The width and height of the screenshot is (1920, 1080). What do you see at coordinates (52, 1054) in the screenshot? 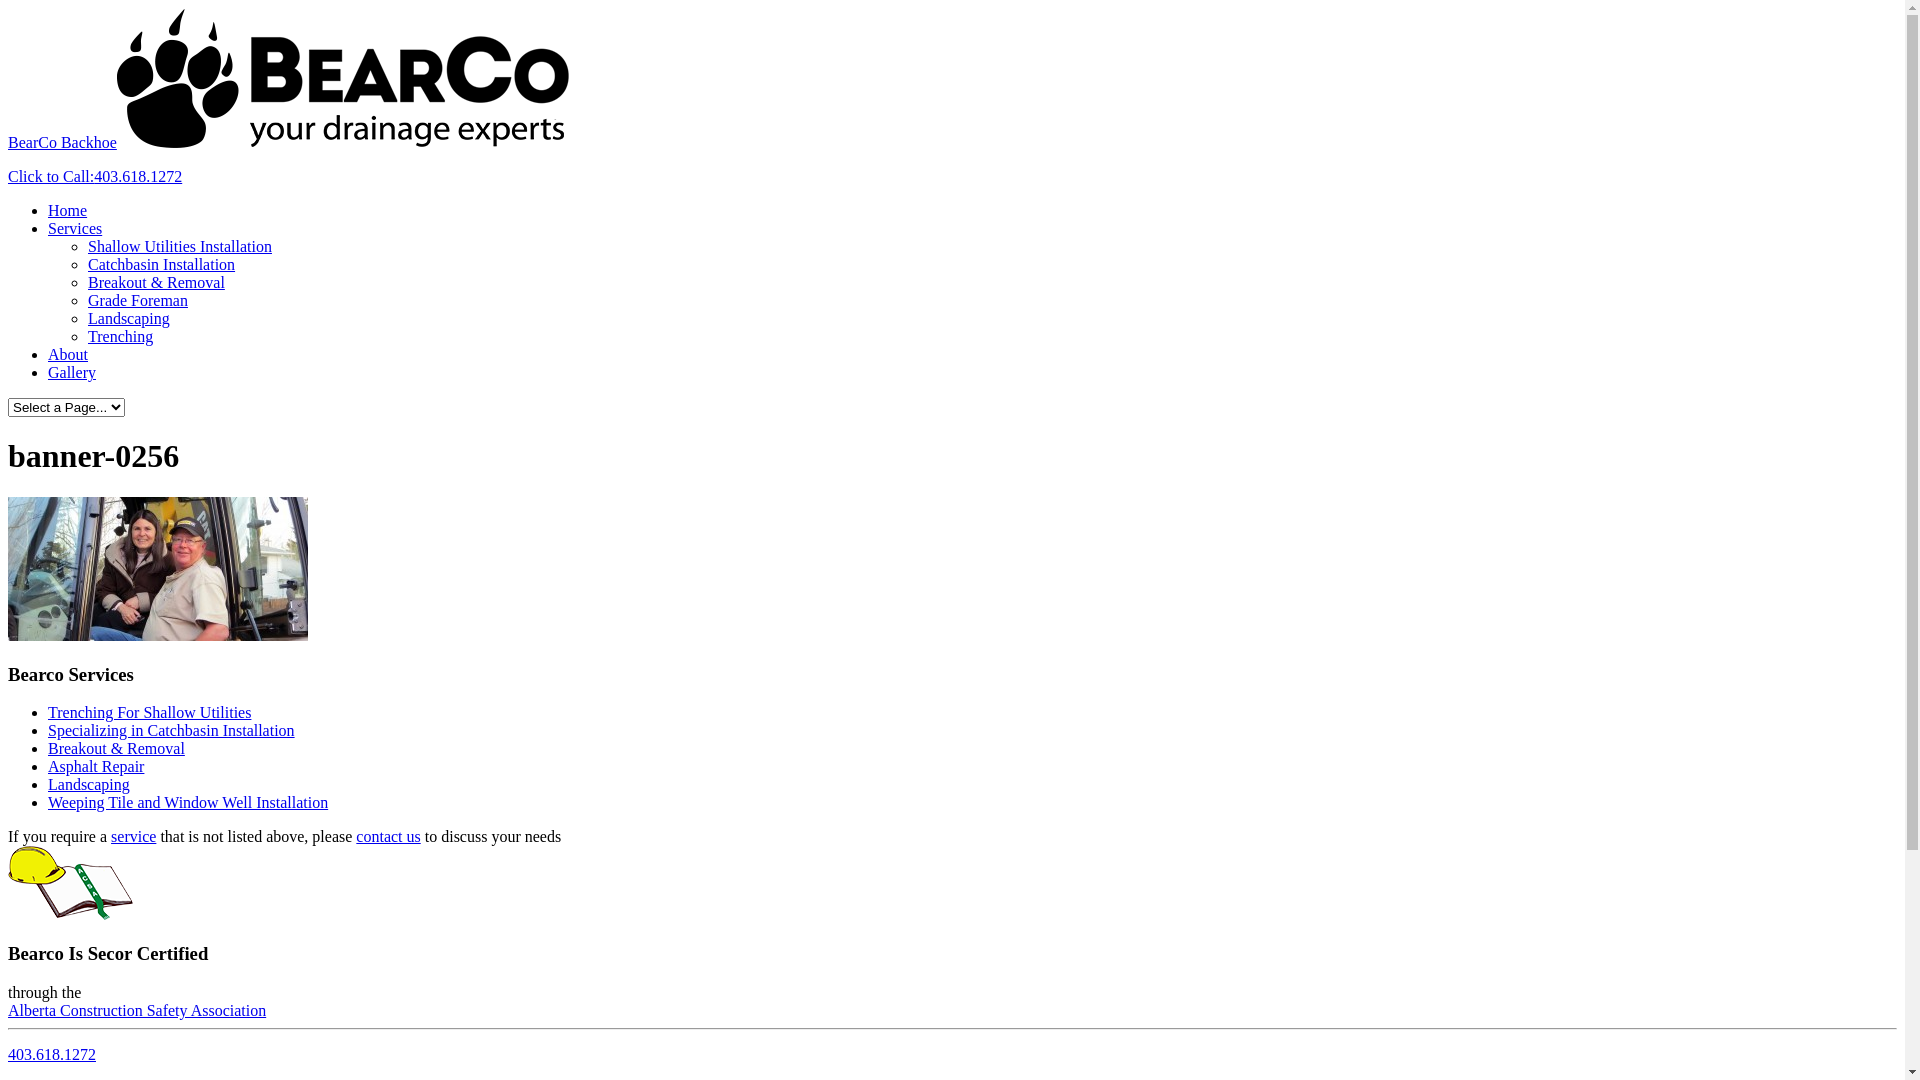
I see `403.618.1272` at bounding box center [52, 1054].